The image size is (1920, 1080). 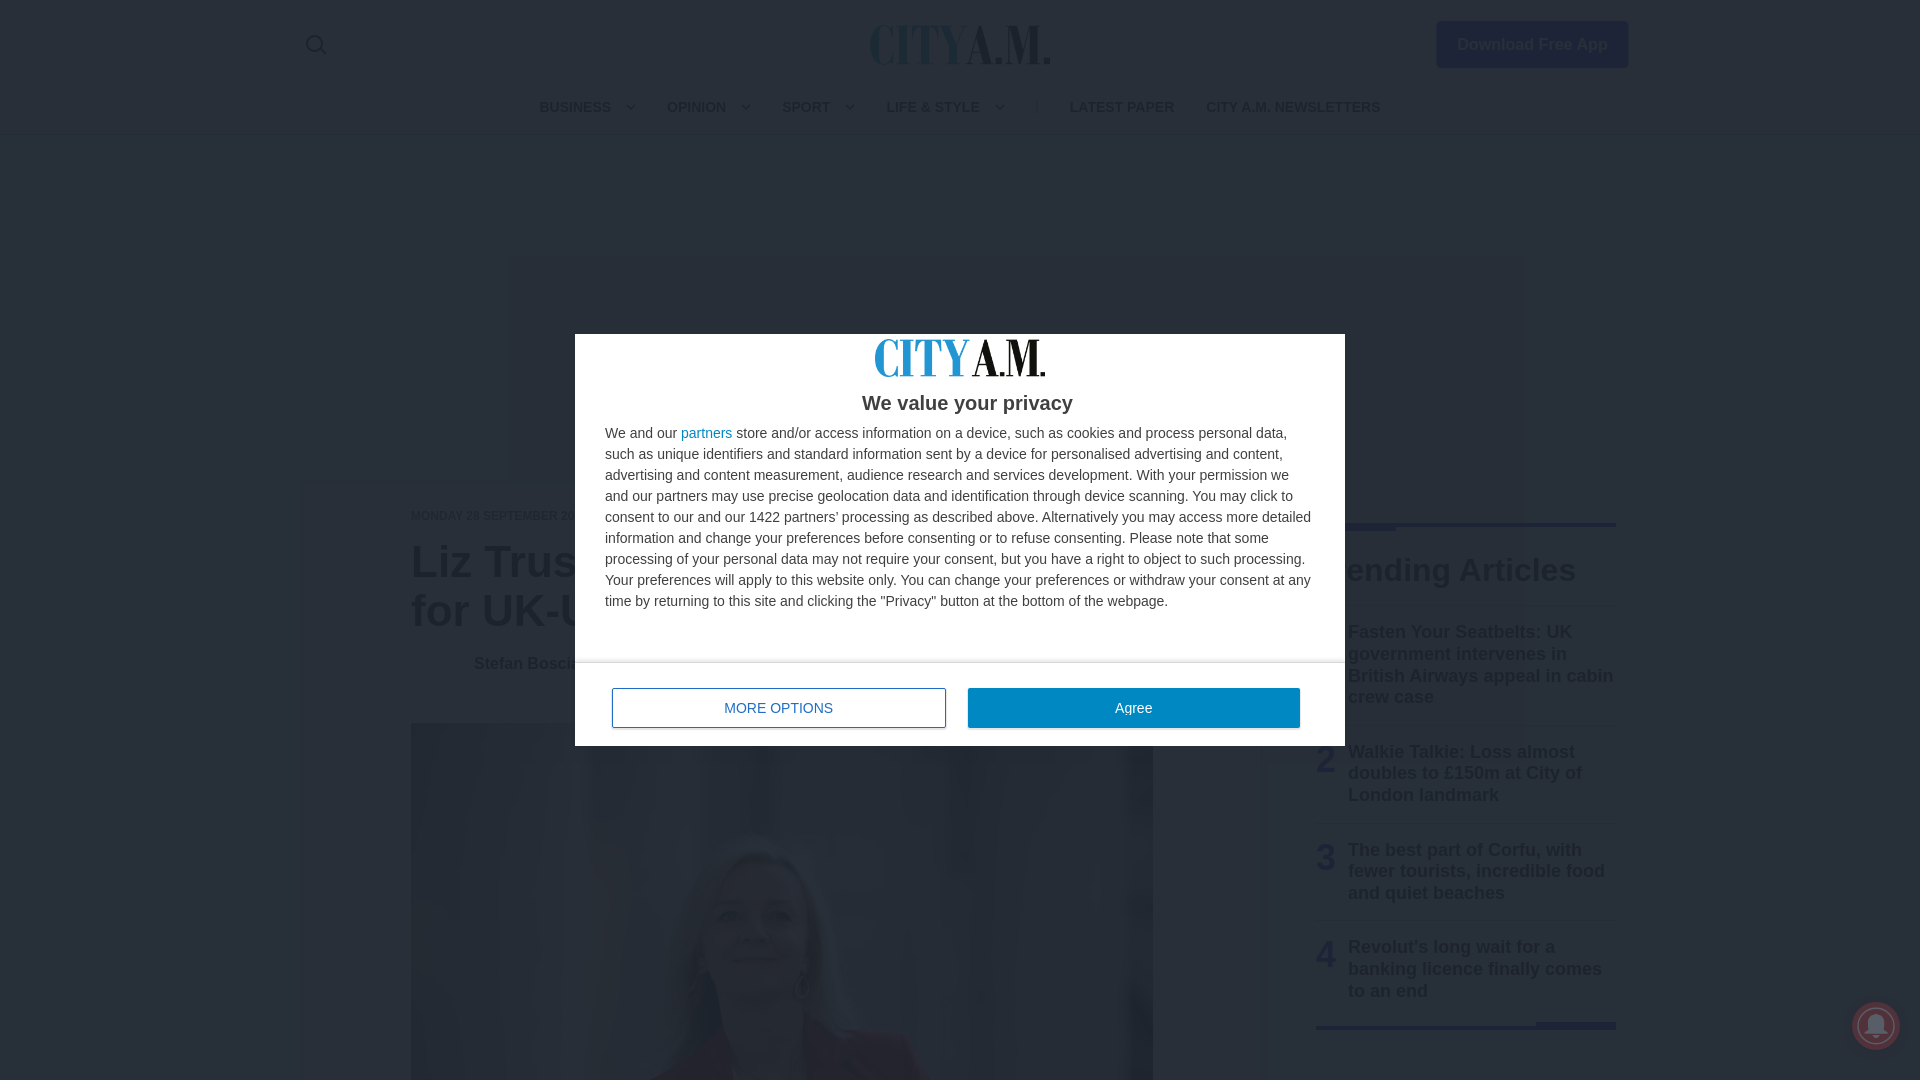 I want to click on CityAM, so click(x=960, y=43).